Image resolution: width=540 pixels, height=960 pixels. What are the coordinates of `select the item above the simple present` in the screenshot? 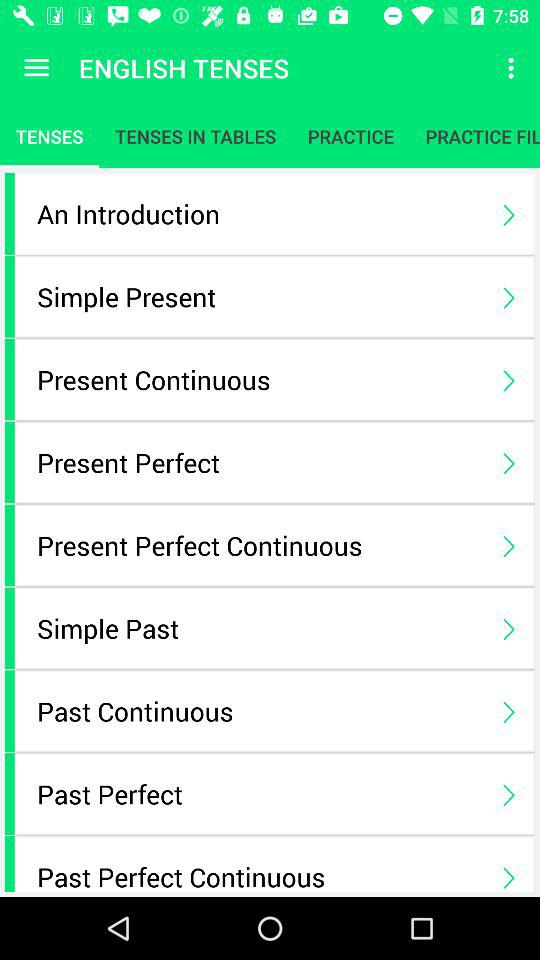 It's located at (260, 214).